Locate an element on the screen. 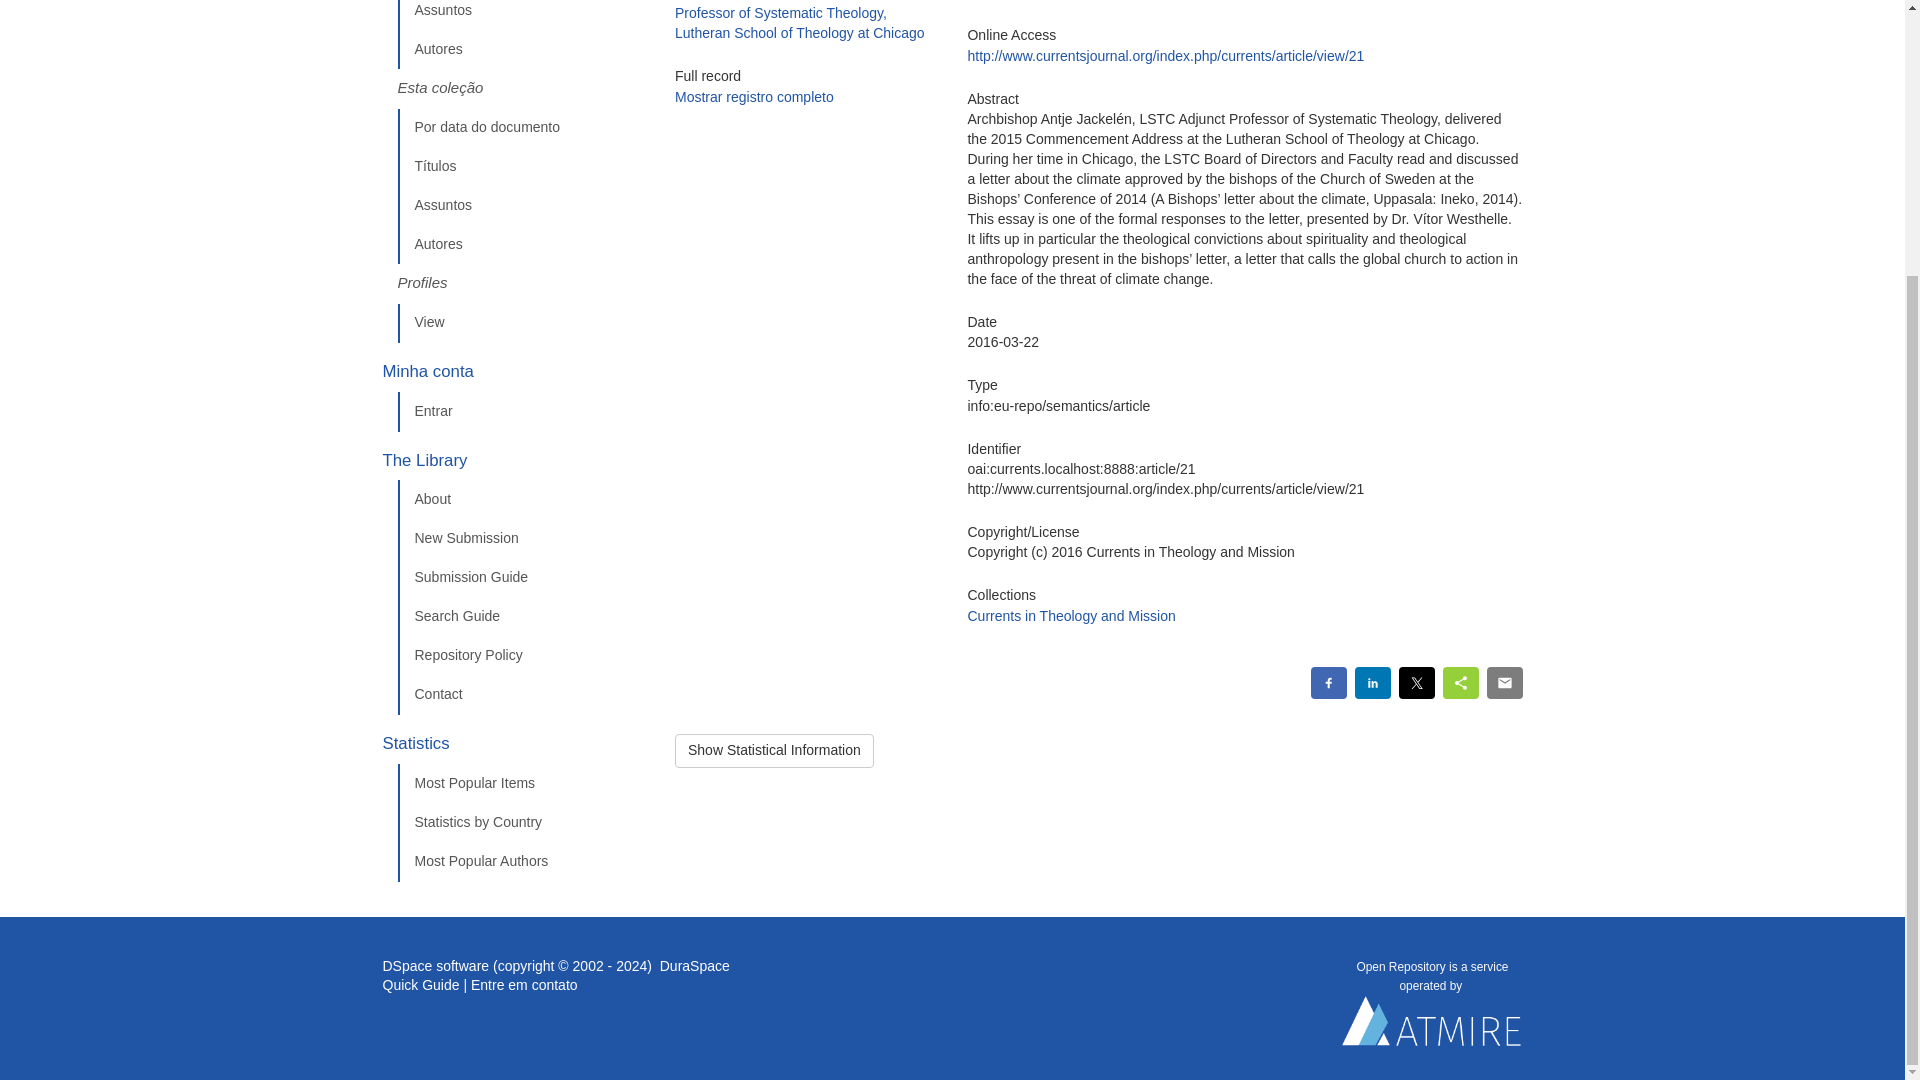 The height and width of the screenshot is (1080, 1920). Atmire NV is located at coordinates (1432, 1026).